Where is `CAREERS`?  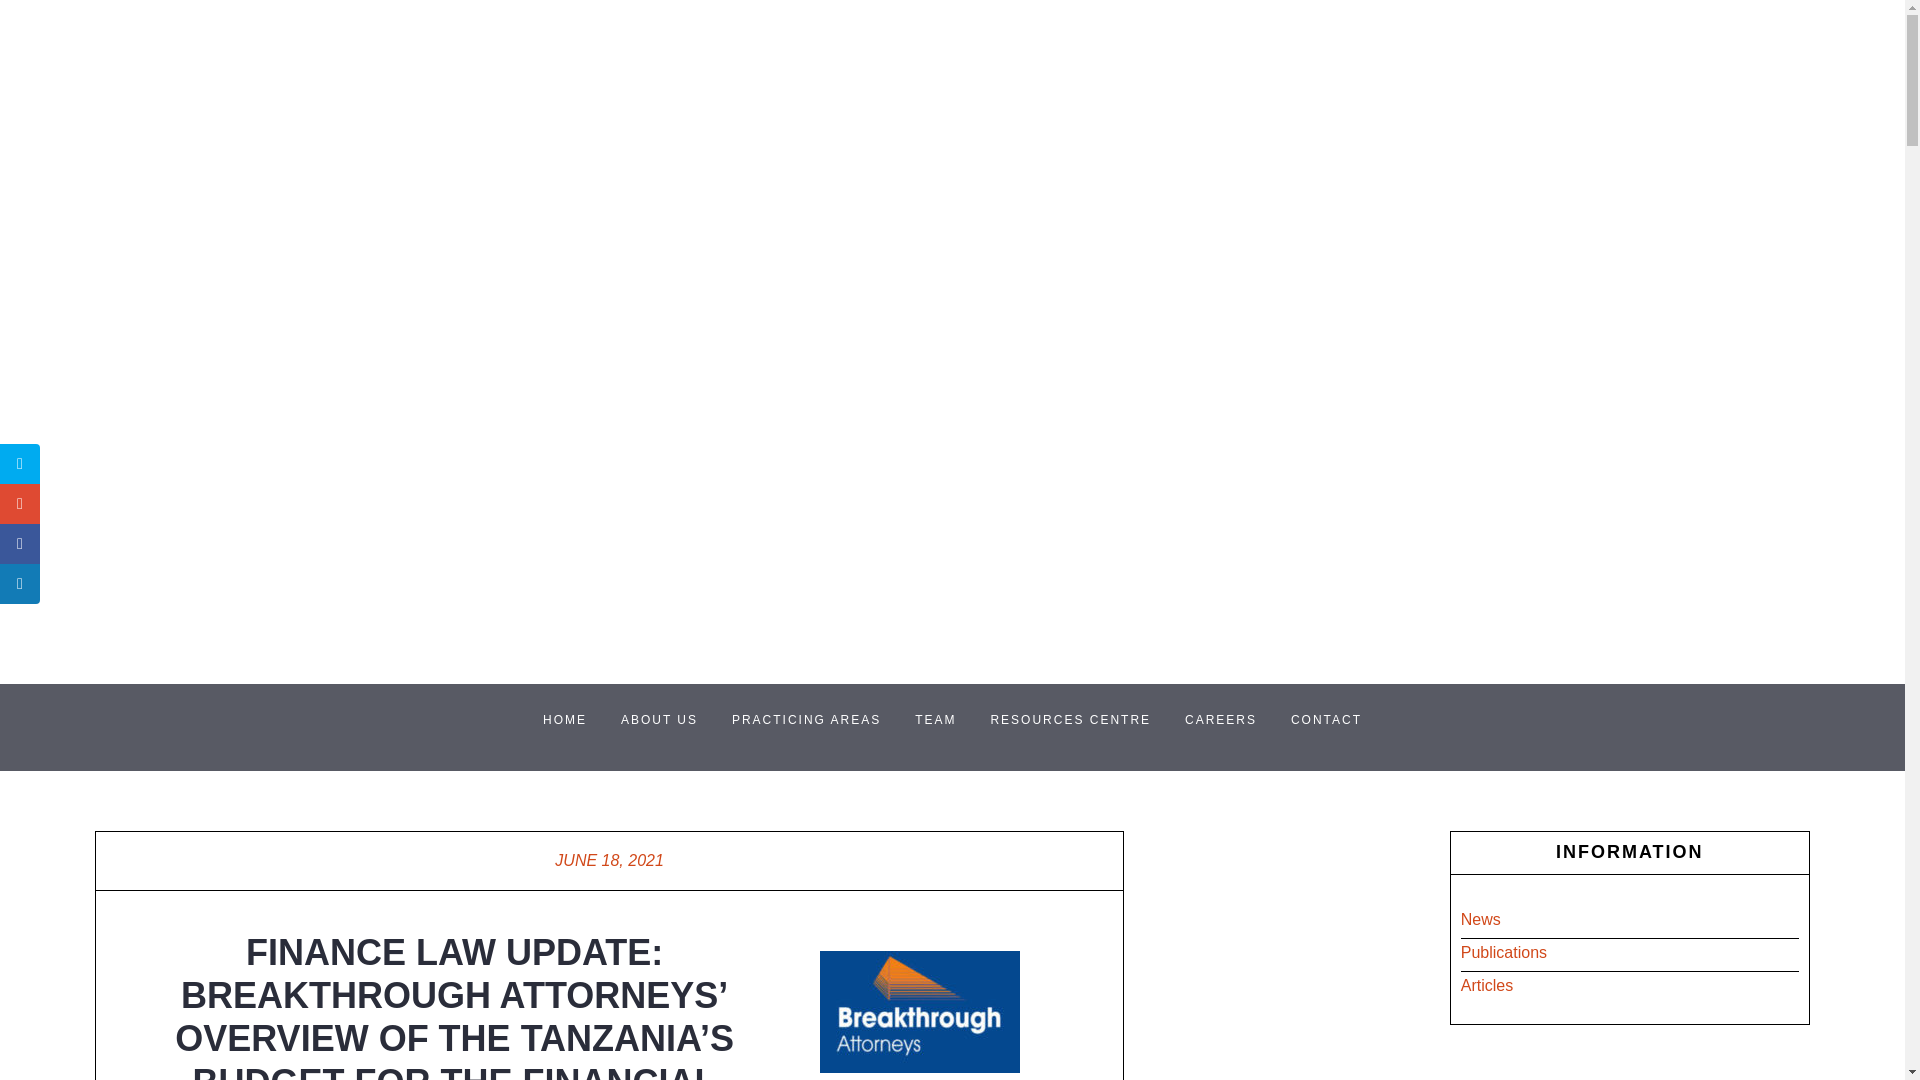 CAREERS is located at coordinates (1220, 720).